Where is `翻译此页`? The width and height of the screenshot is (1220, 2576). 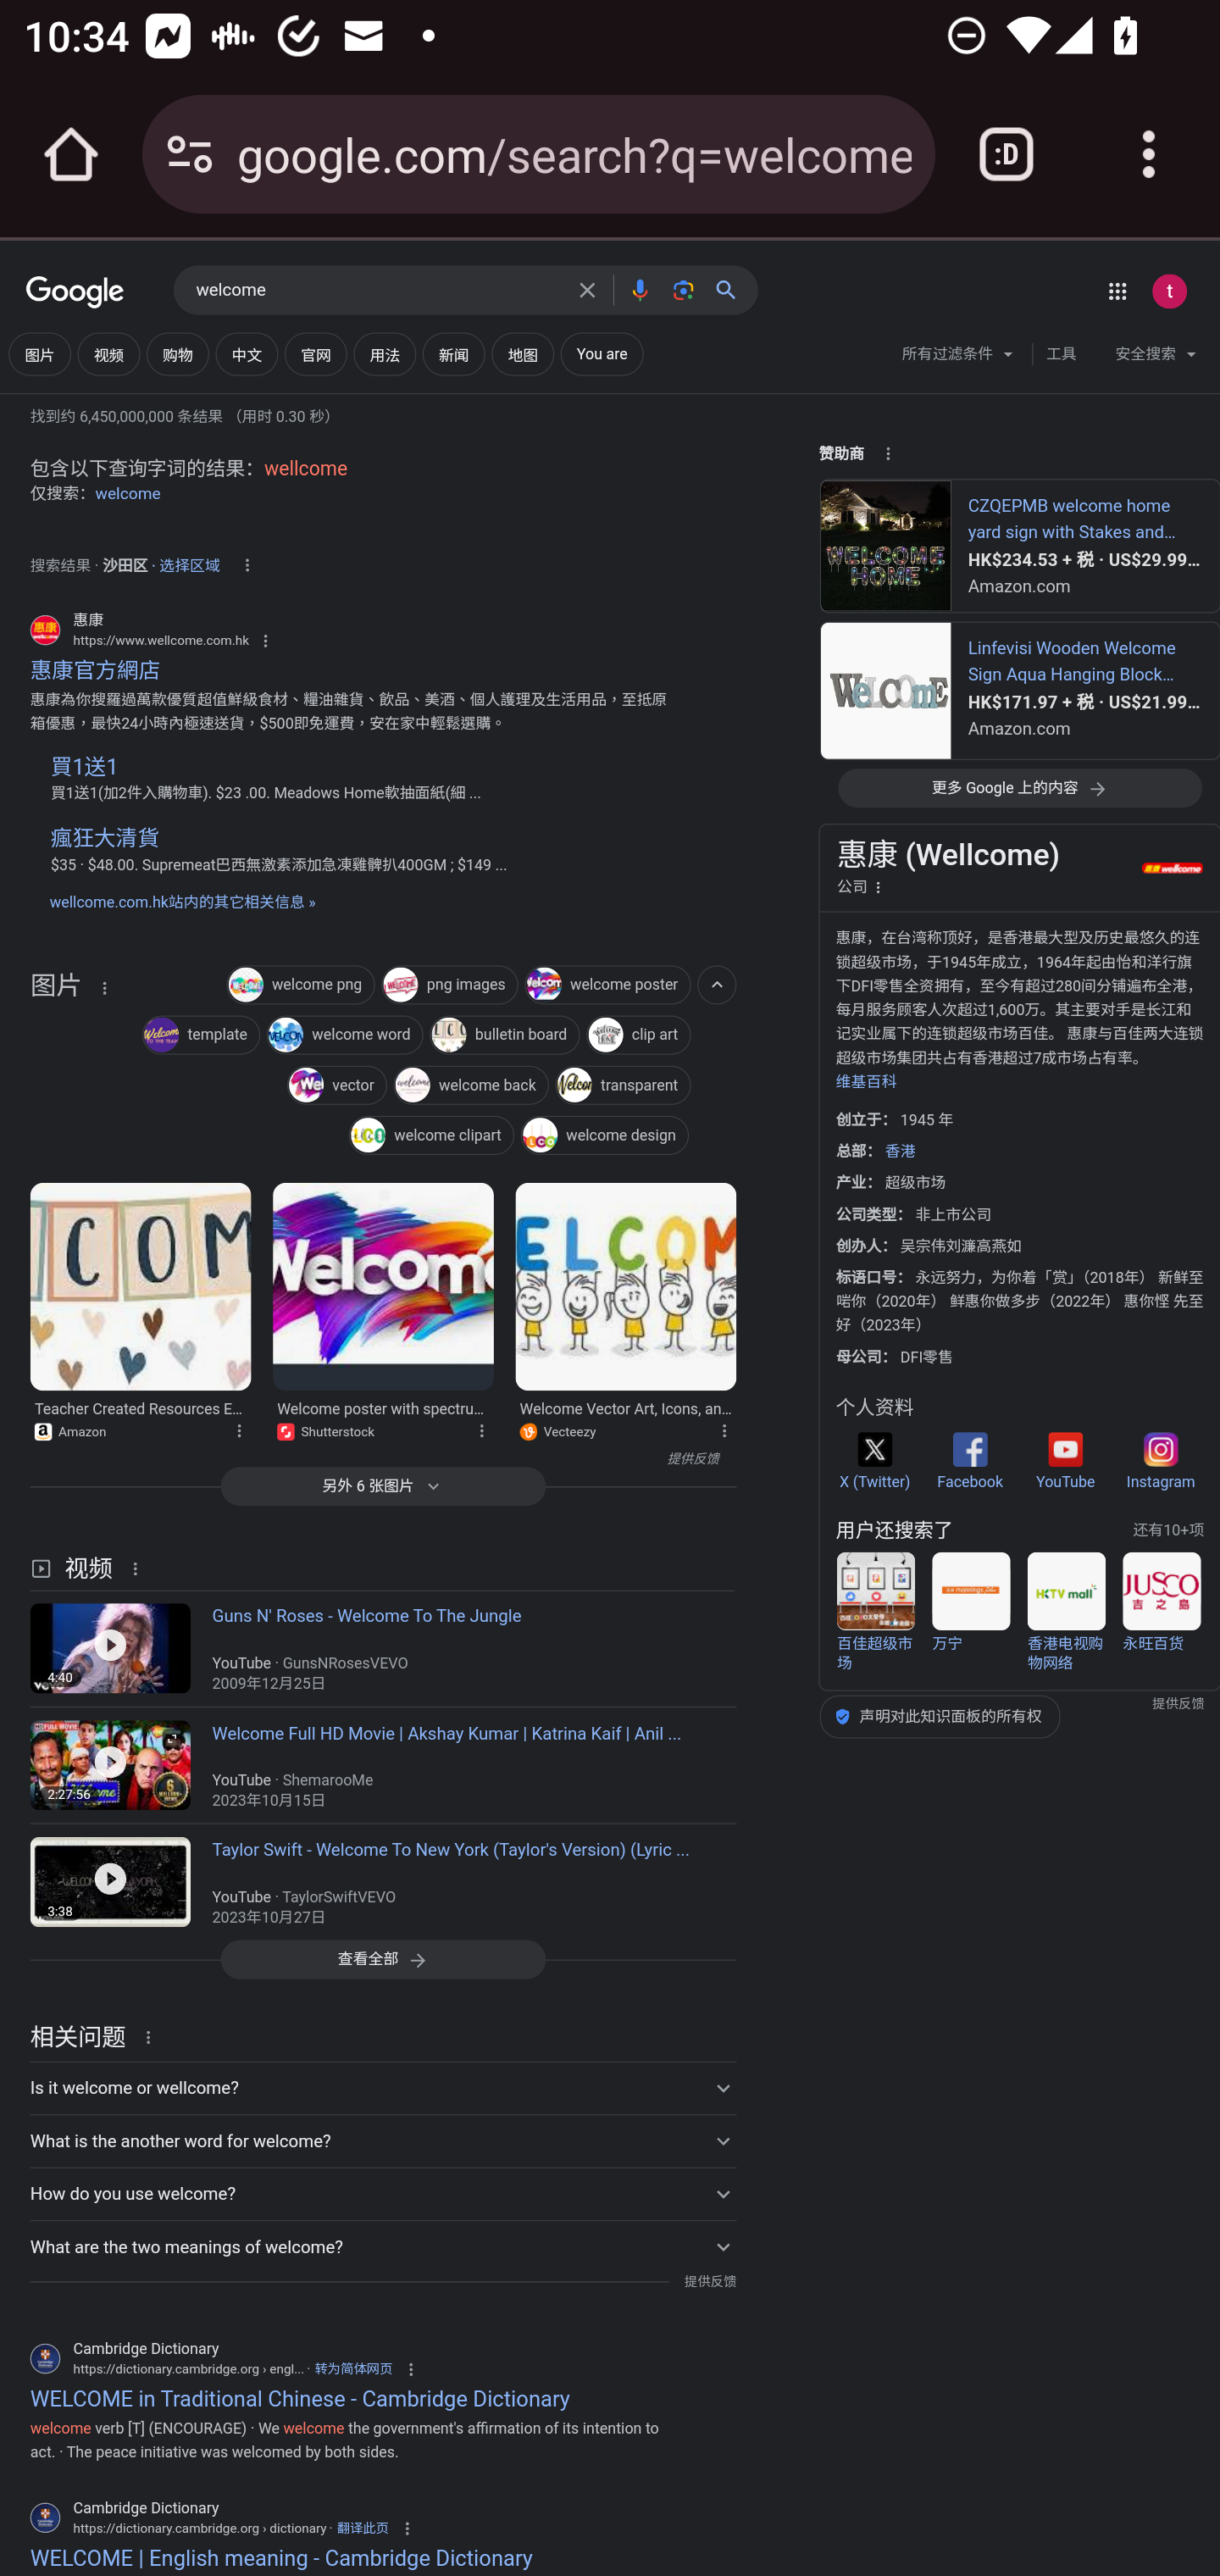 翻译此页 is located at coordinates (363, 2529).